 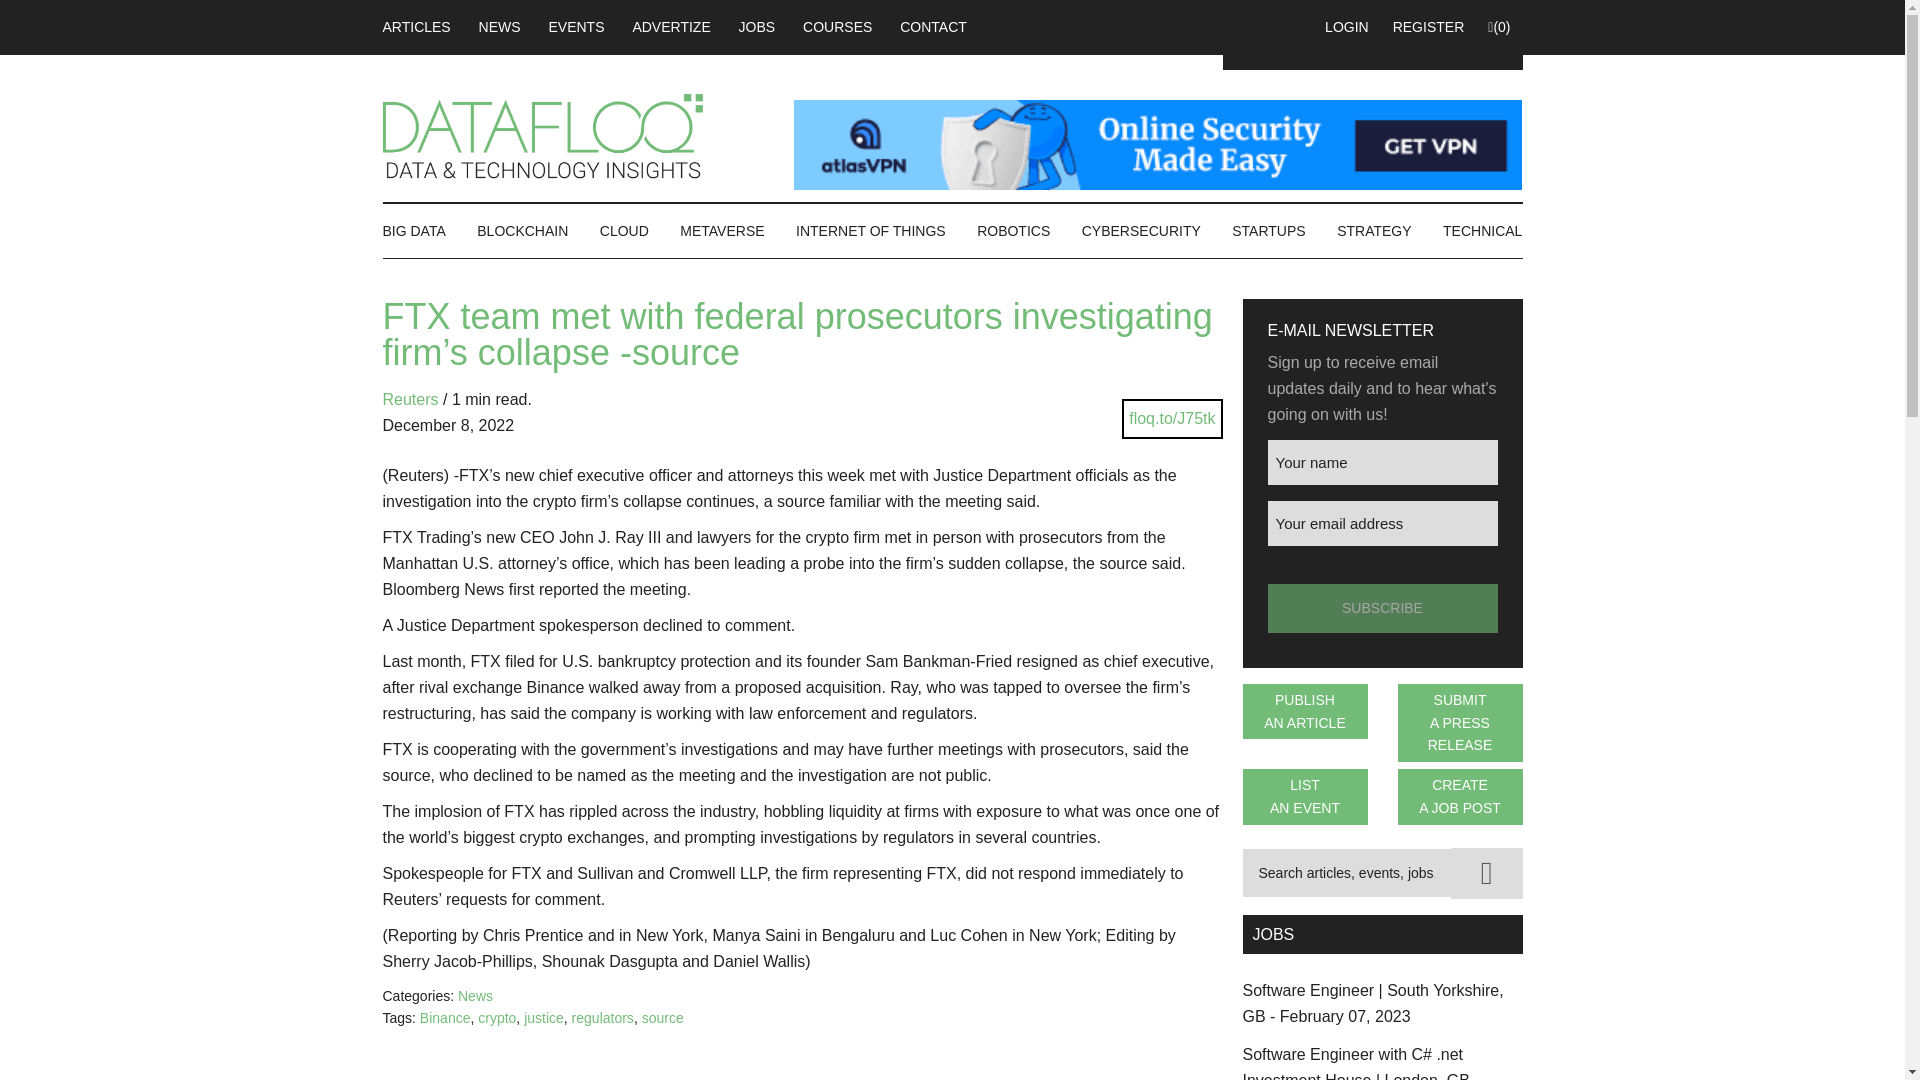 What do you see at coordinates (522, 231) in the screenshot?
I see `BLOCKCHAIN` at bounding box center [522, 231].